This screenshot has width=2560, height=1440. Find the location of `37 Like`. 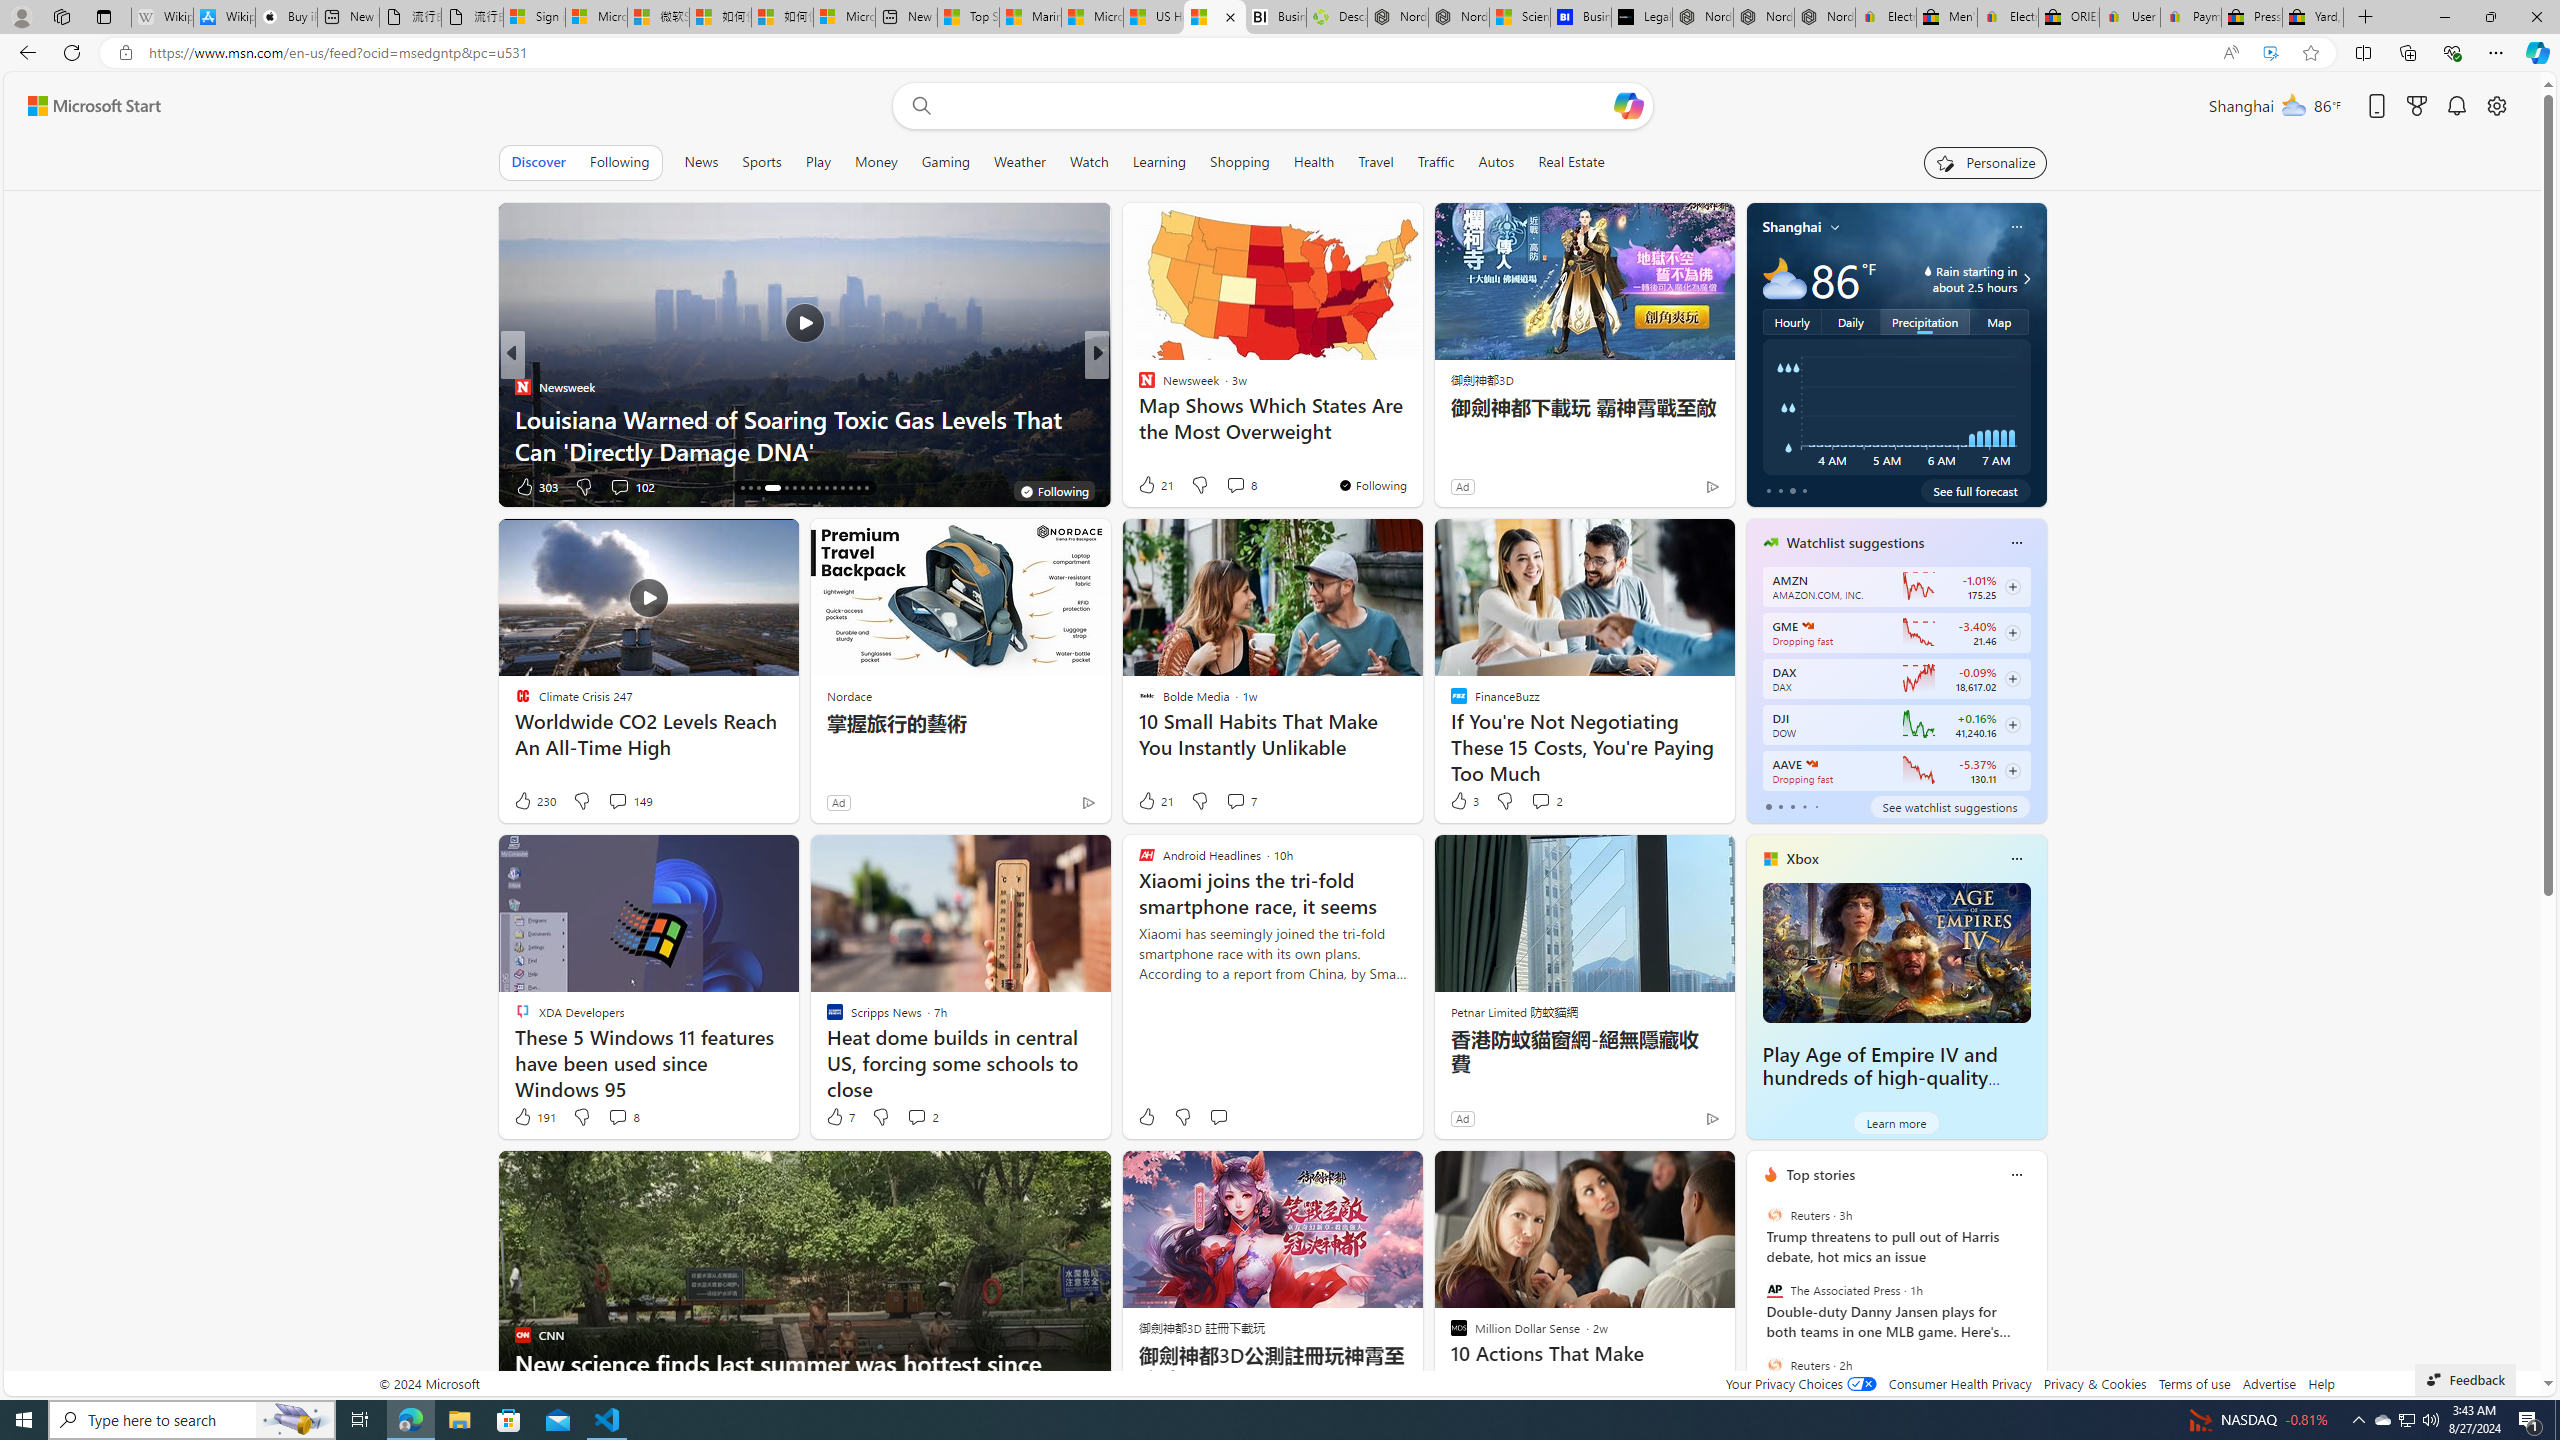

37 Like is located at coordinates (1148, 486).